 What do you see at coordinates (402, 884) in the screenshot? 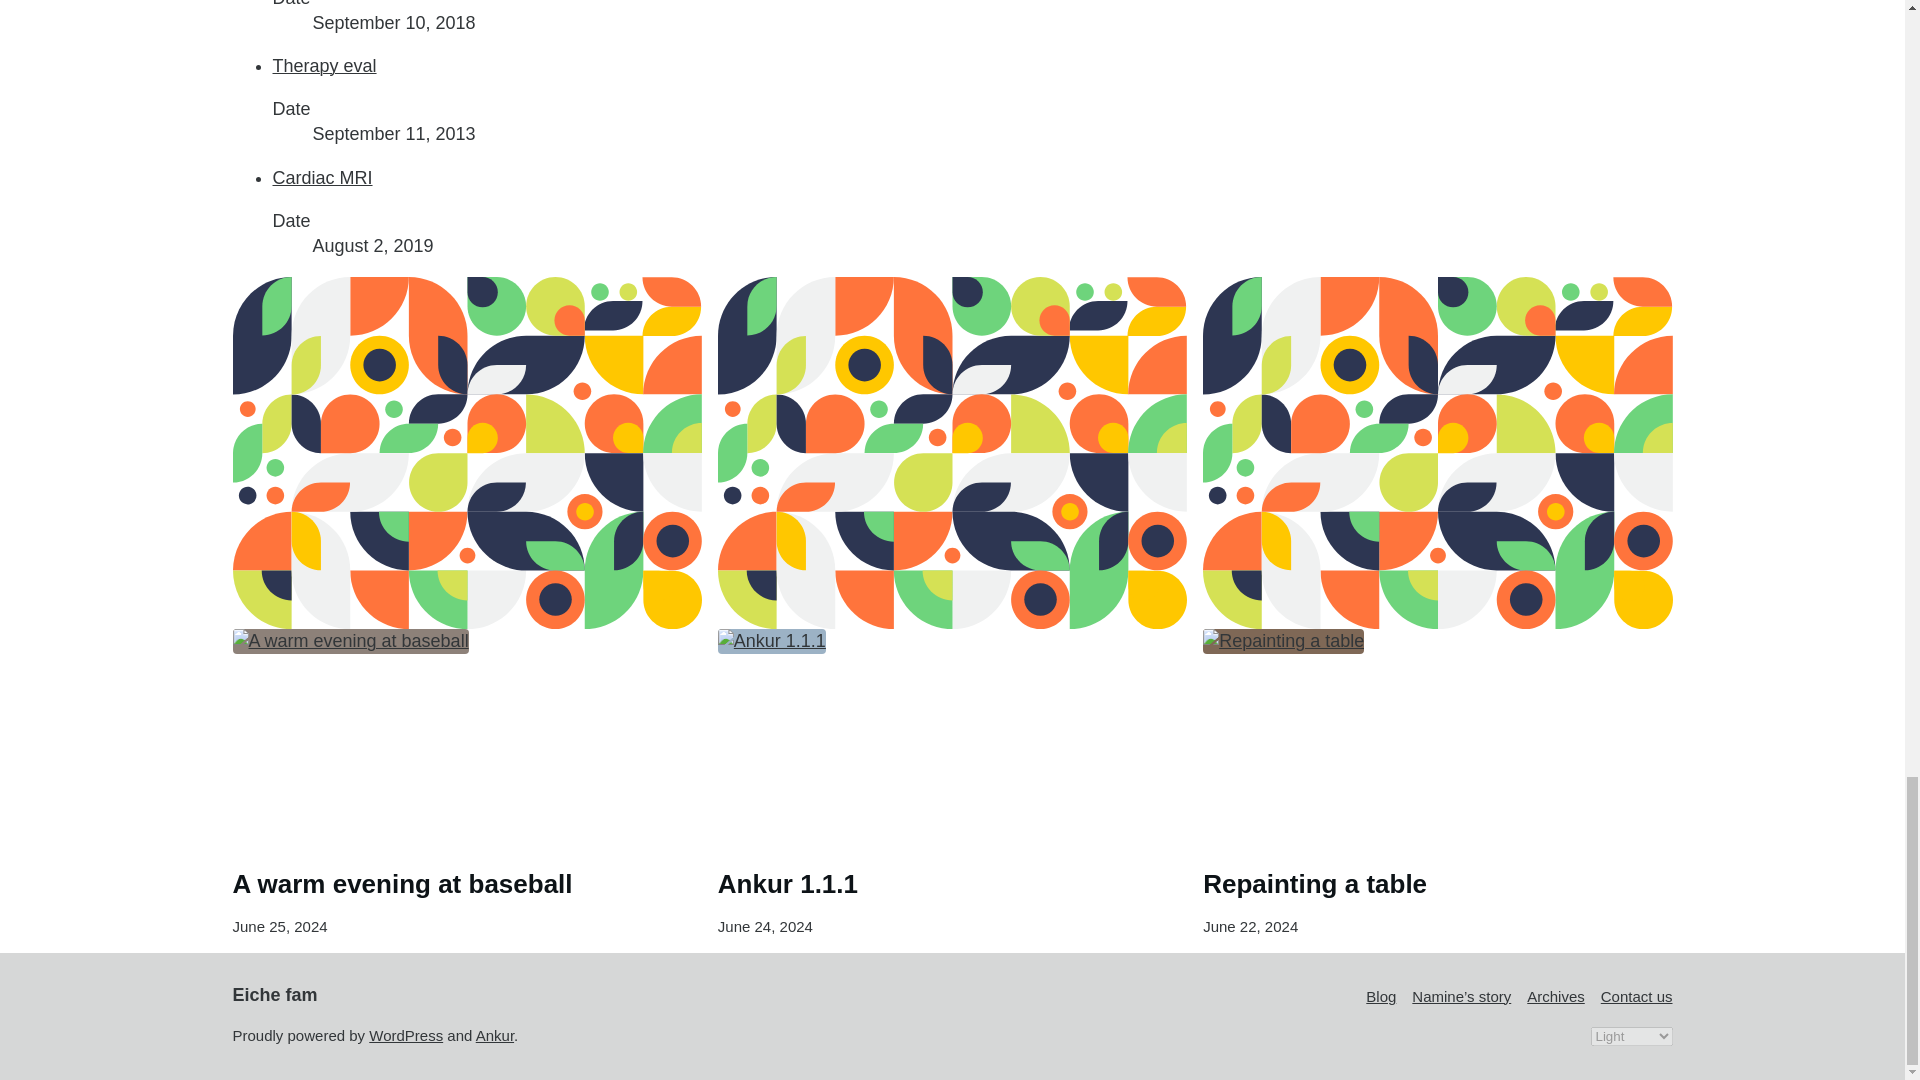
I see `A warm evening at baseball` at bounding box center [402, 884].